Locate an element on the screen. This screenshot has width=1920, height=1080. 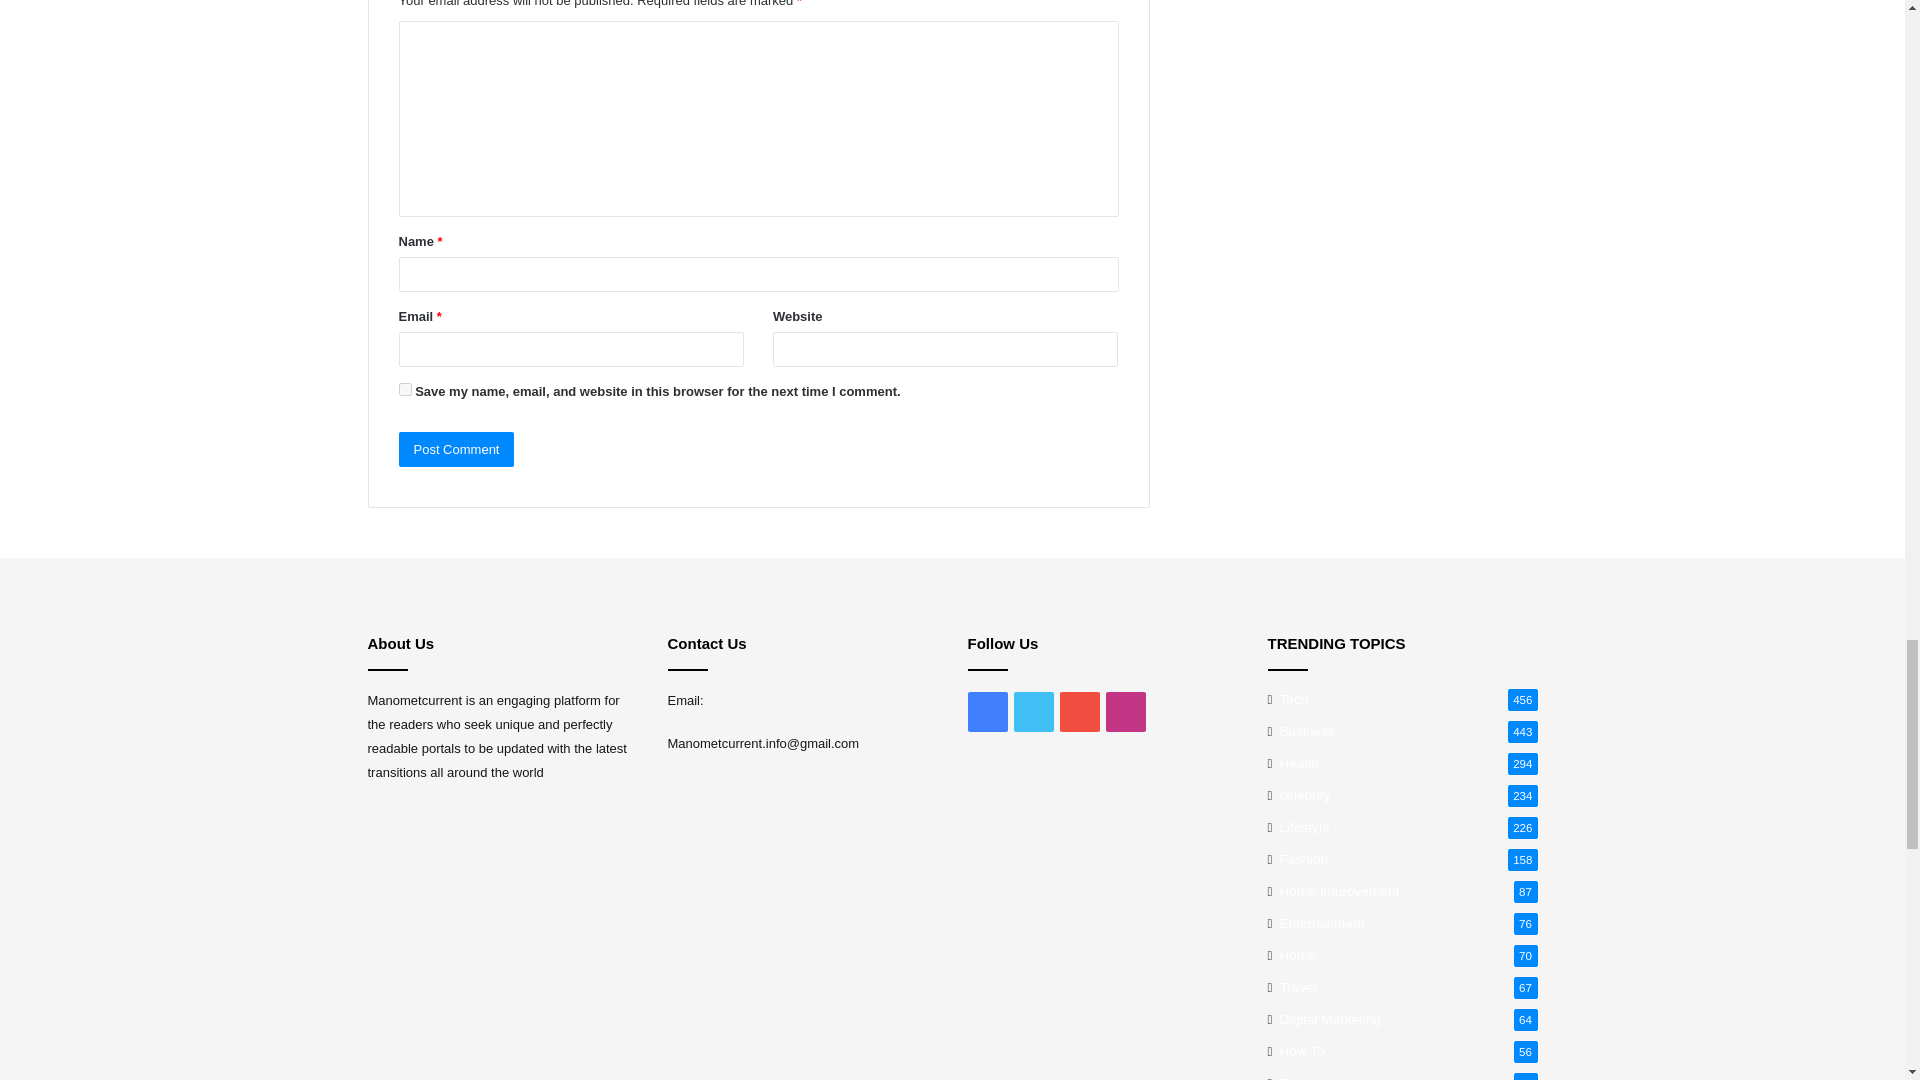
Post Comment is located at coordinates (456, 449).